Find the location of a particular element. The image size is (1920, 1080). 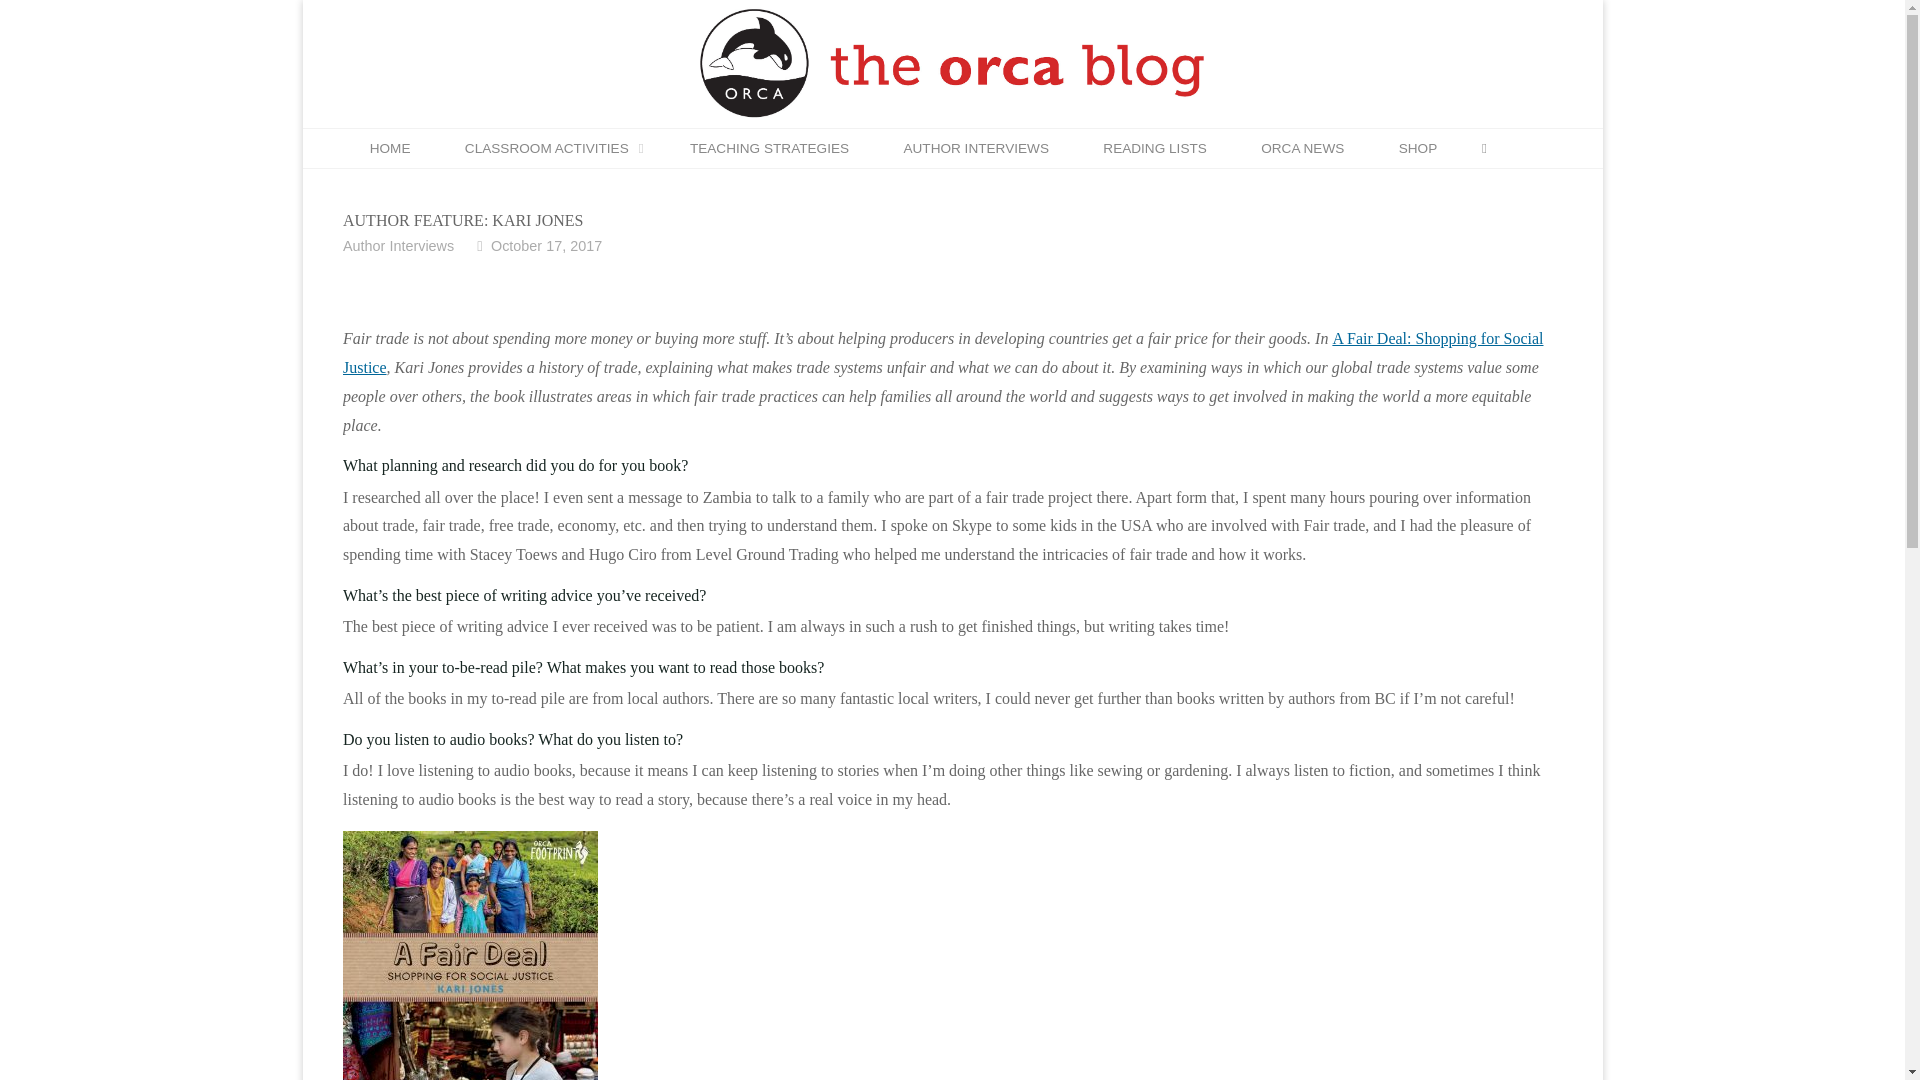

TEACHING STRATEGIES is located at coordinates (770, 148).